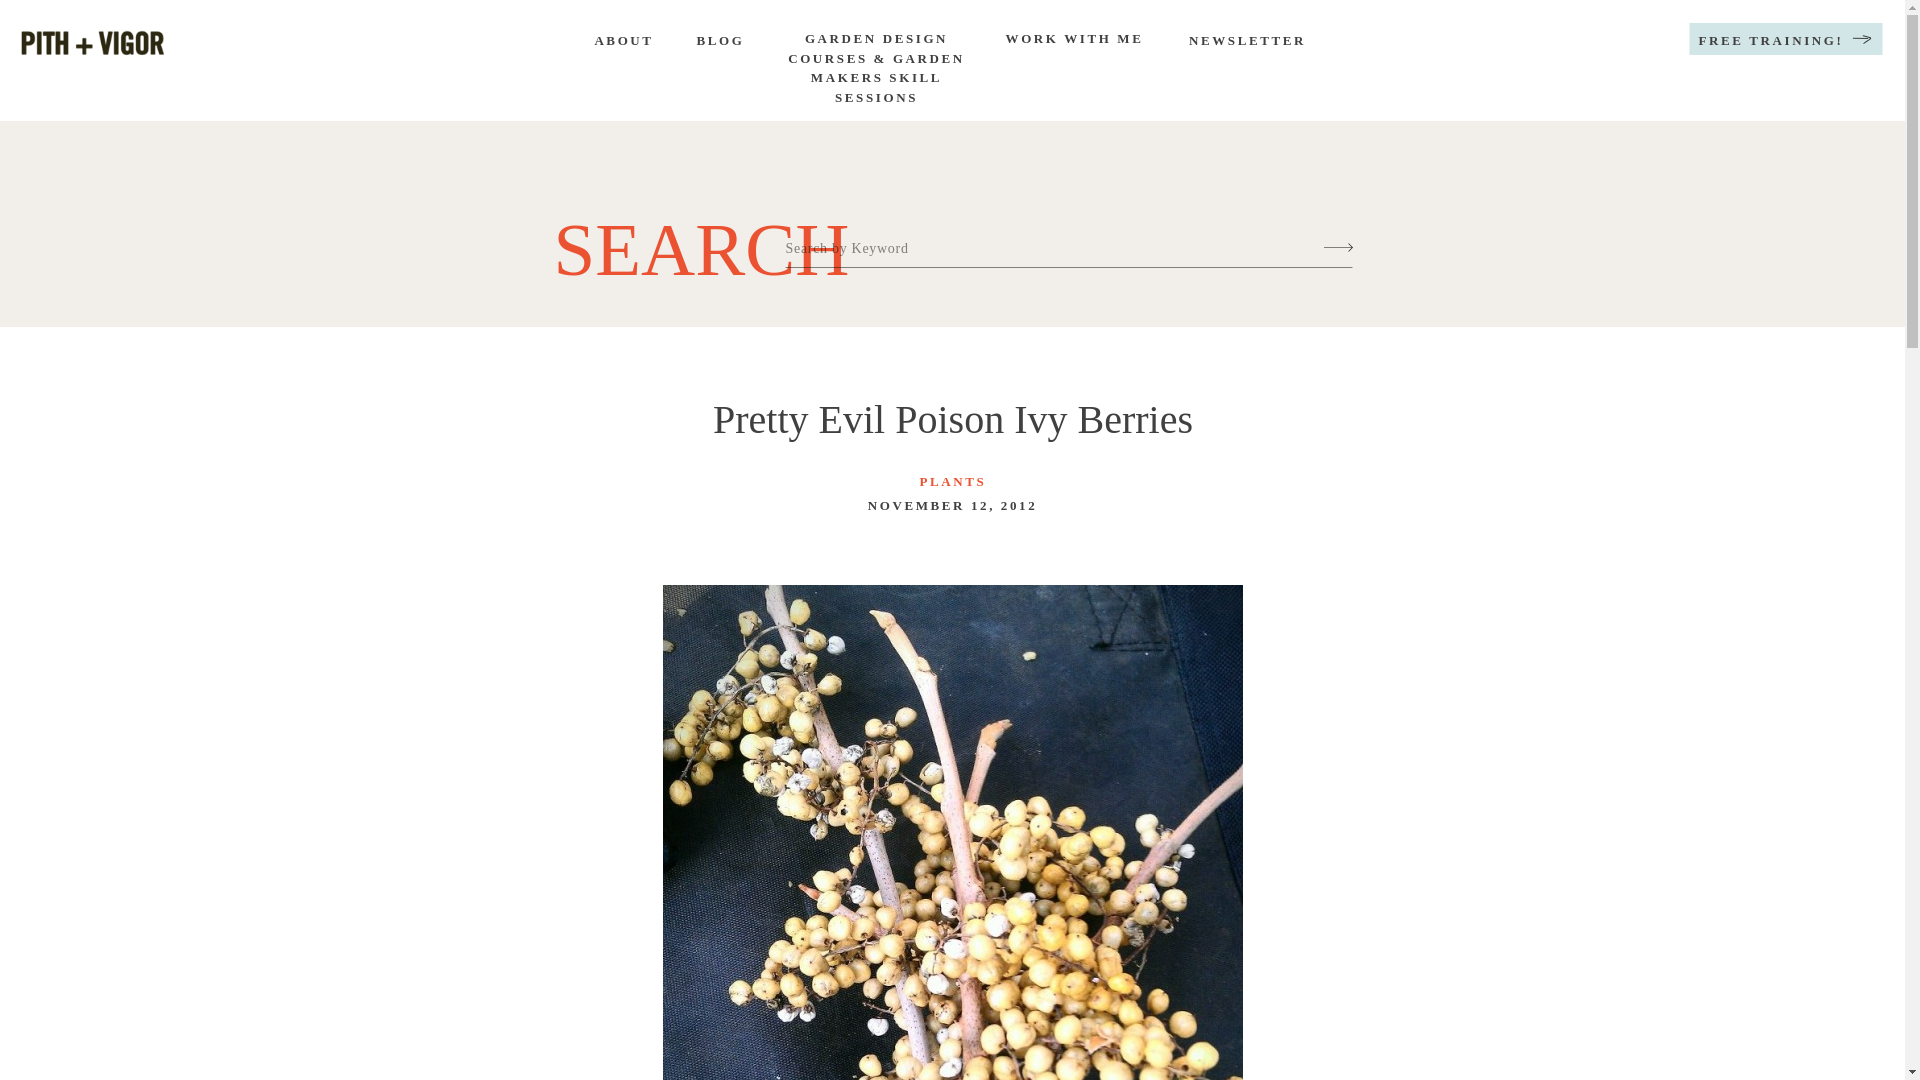  What do you see at coordinates (952, 482) in the screenshot?
I see `PLANTS` at bounding box center [952, 482].